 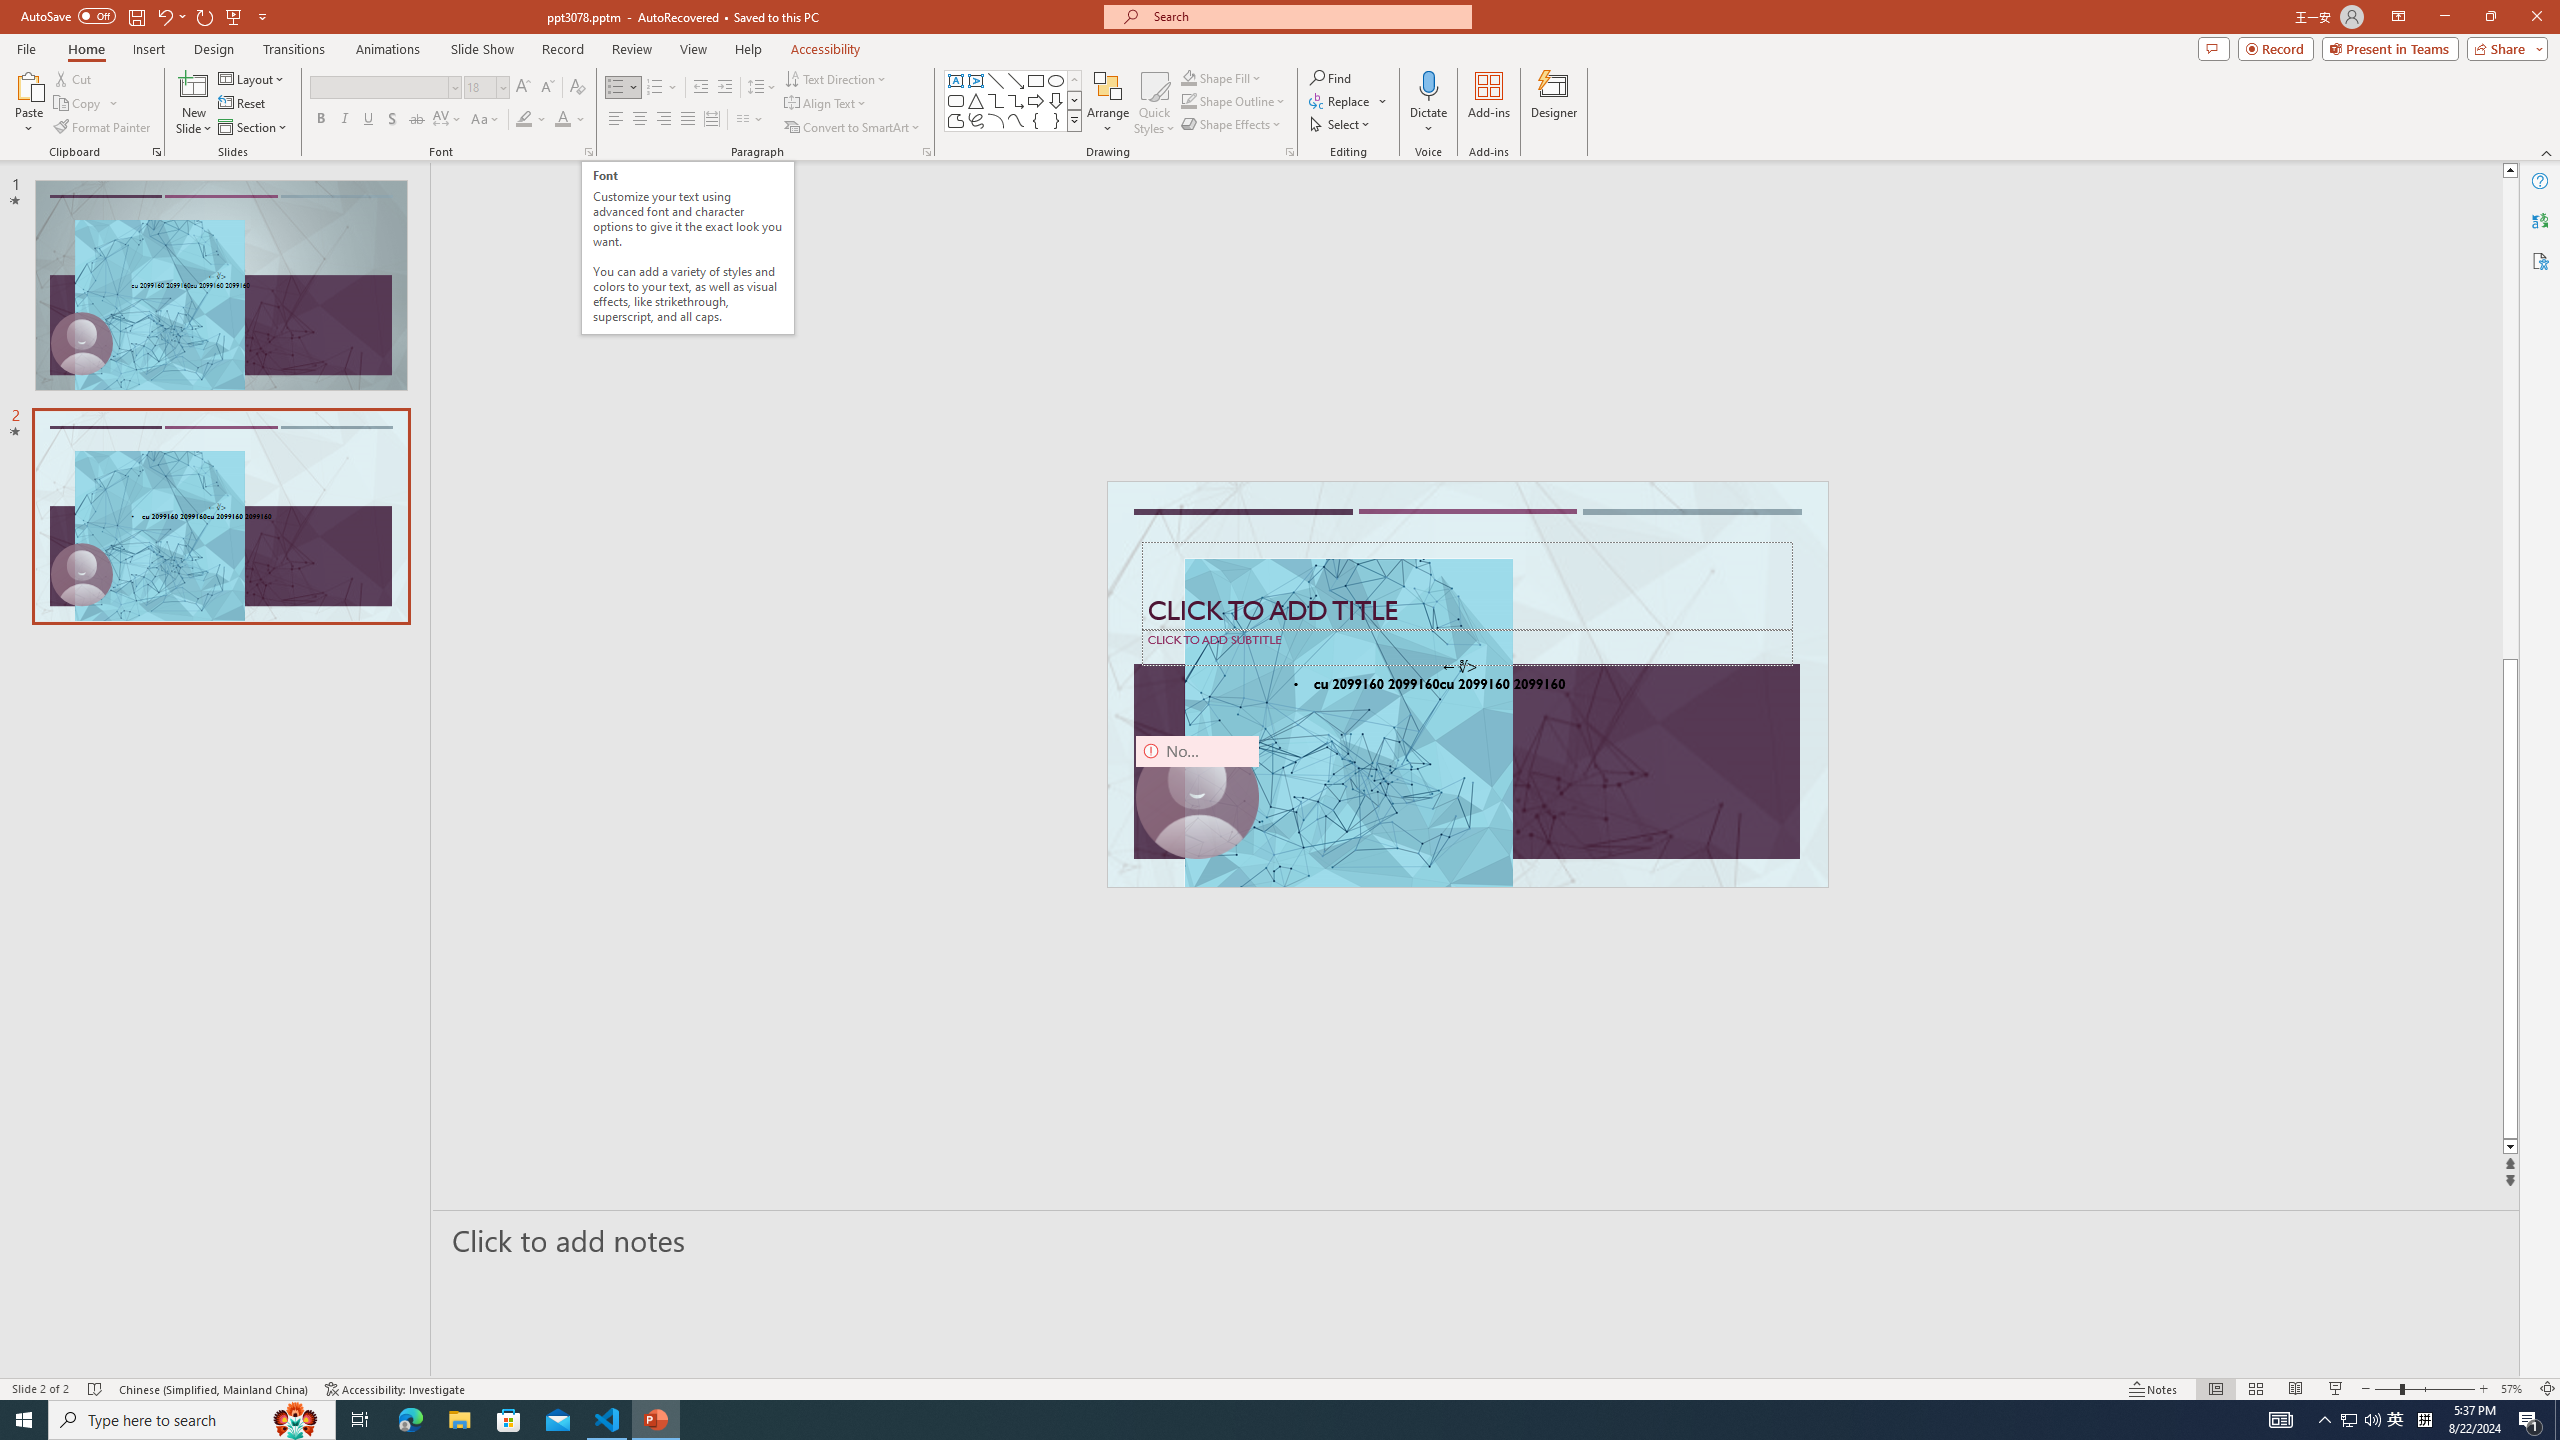 I want to click on Slide, so click(x=221, y=516).